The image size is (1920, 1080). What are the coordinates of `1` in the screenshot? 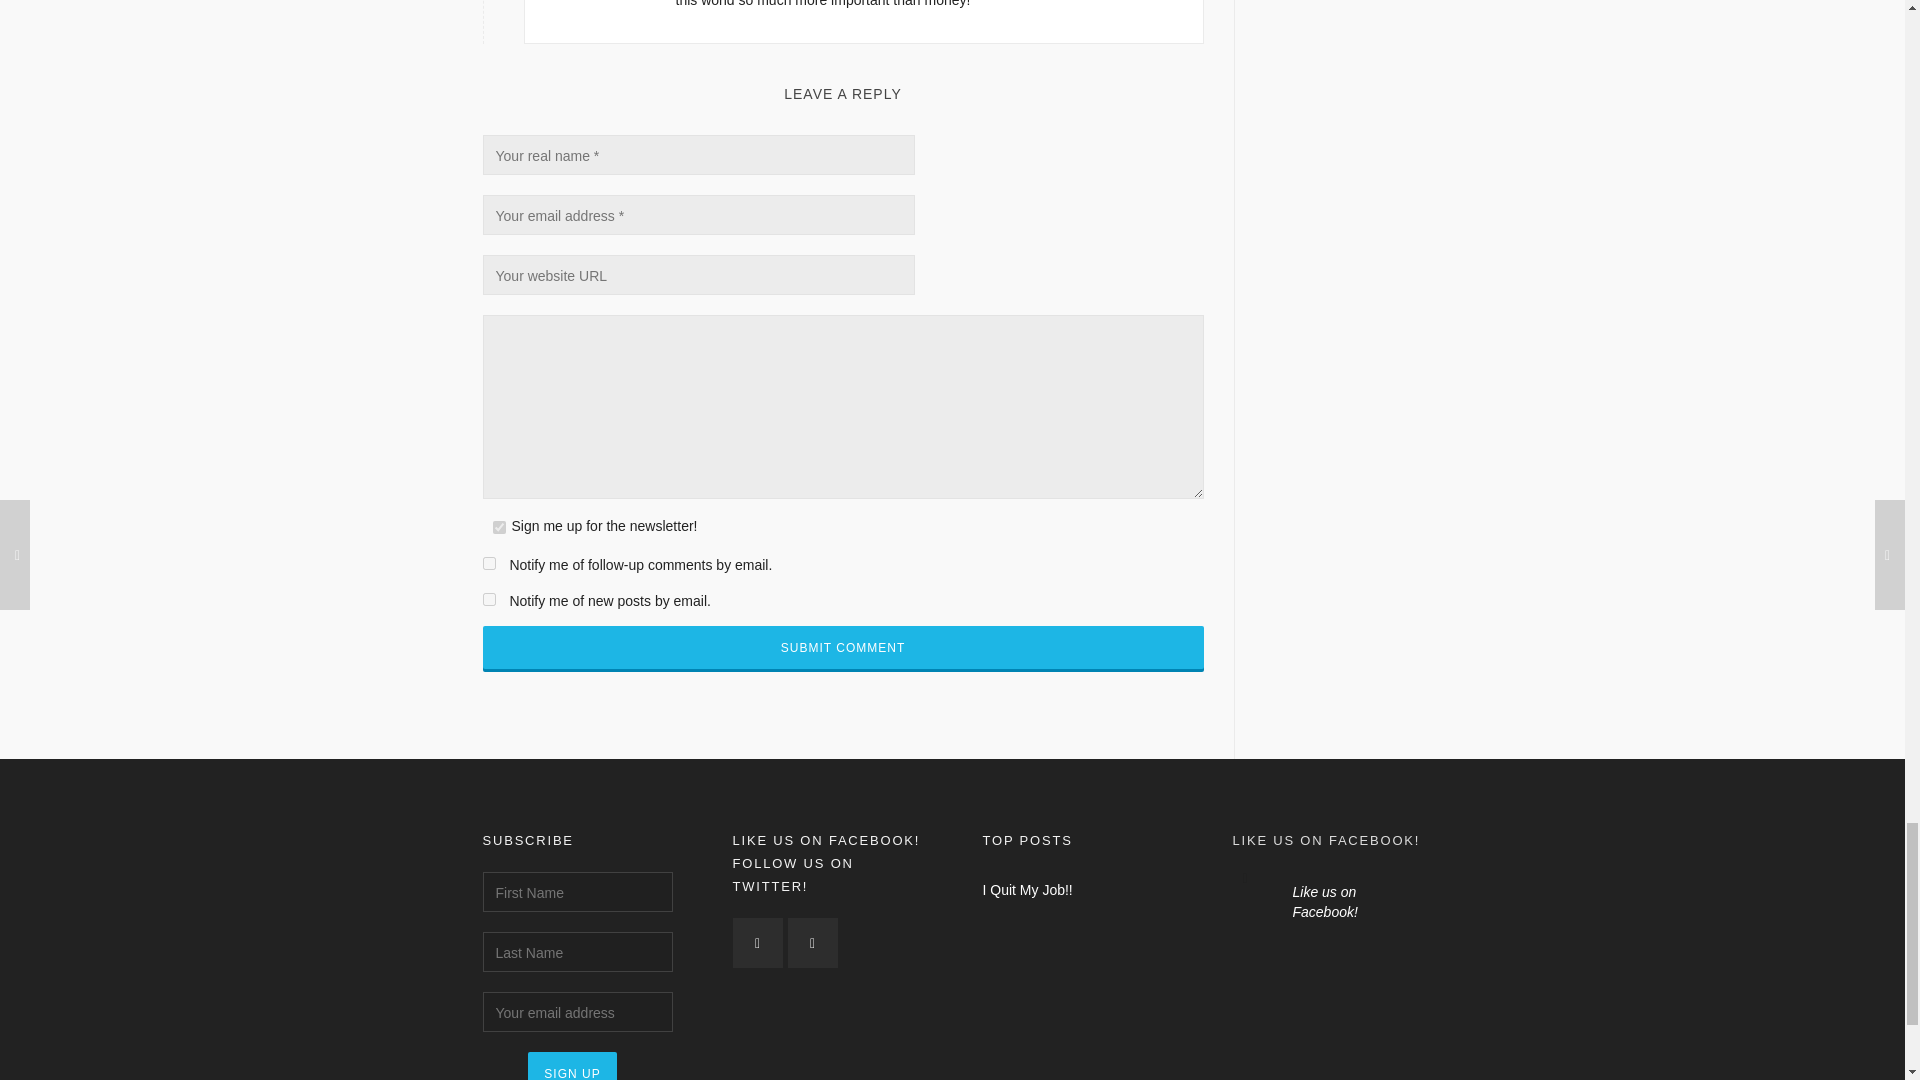 It's located at (498, 526).